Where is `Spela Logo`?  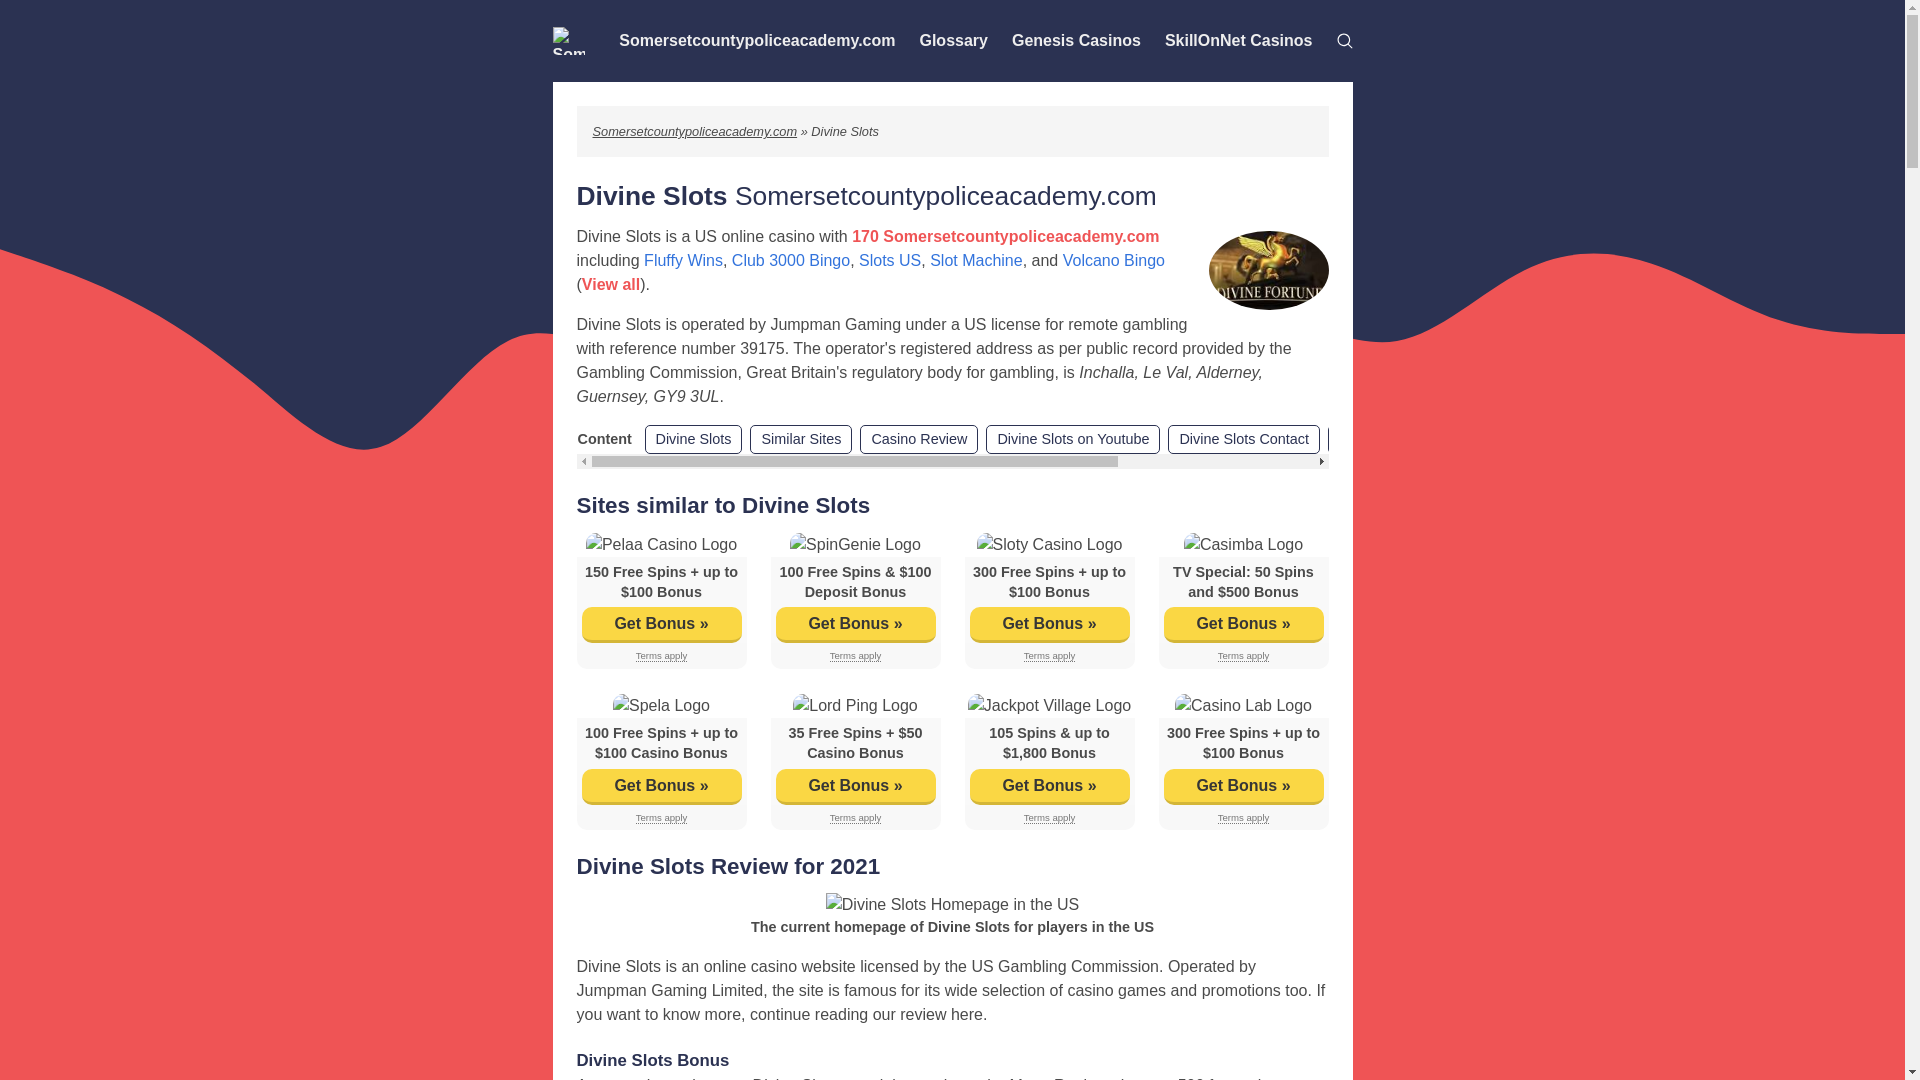
Spela Logo is located at coordinates (661, 706).